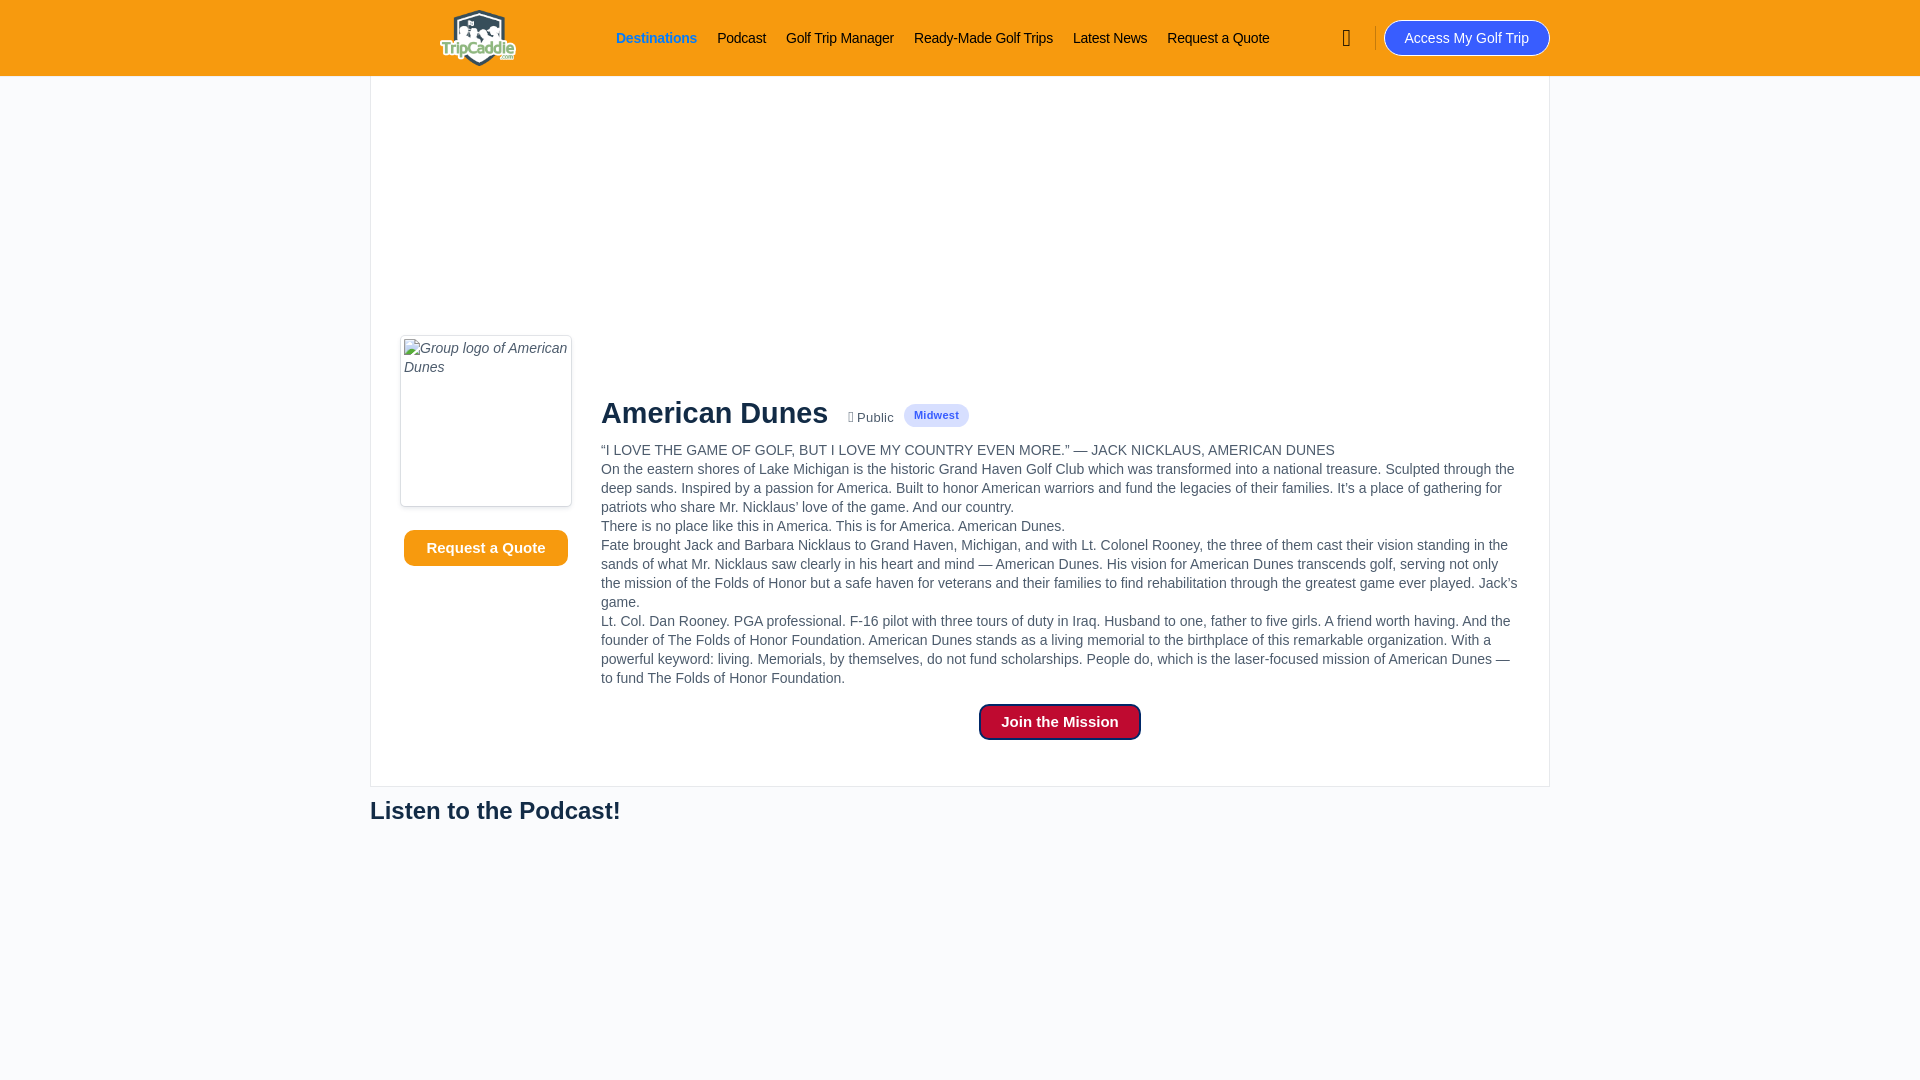 The height and width of the screenshot is (1080, 1920). What do you see at coordinates (484, 548) in the screenshot?
I see `Request a Quote` at bounding box center [484, 548].